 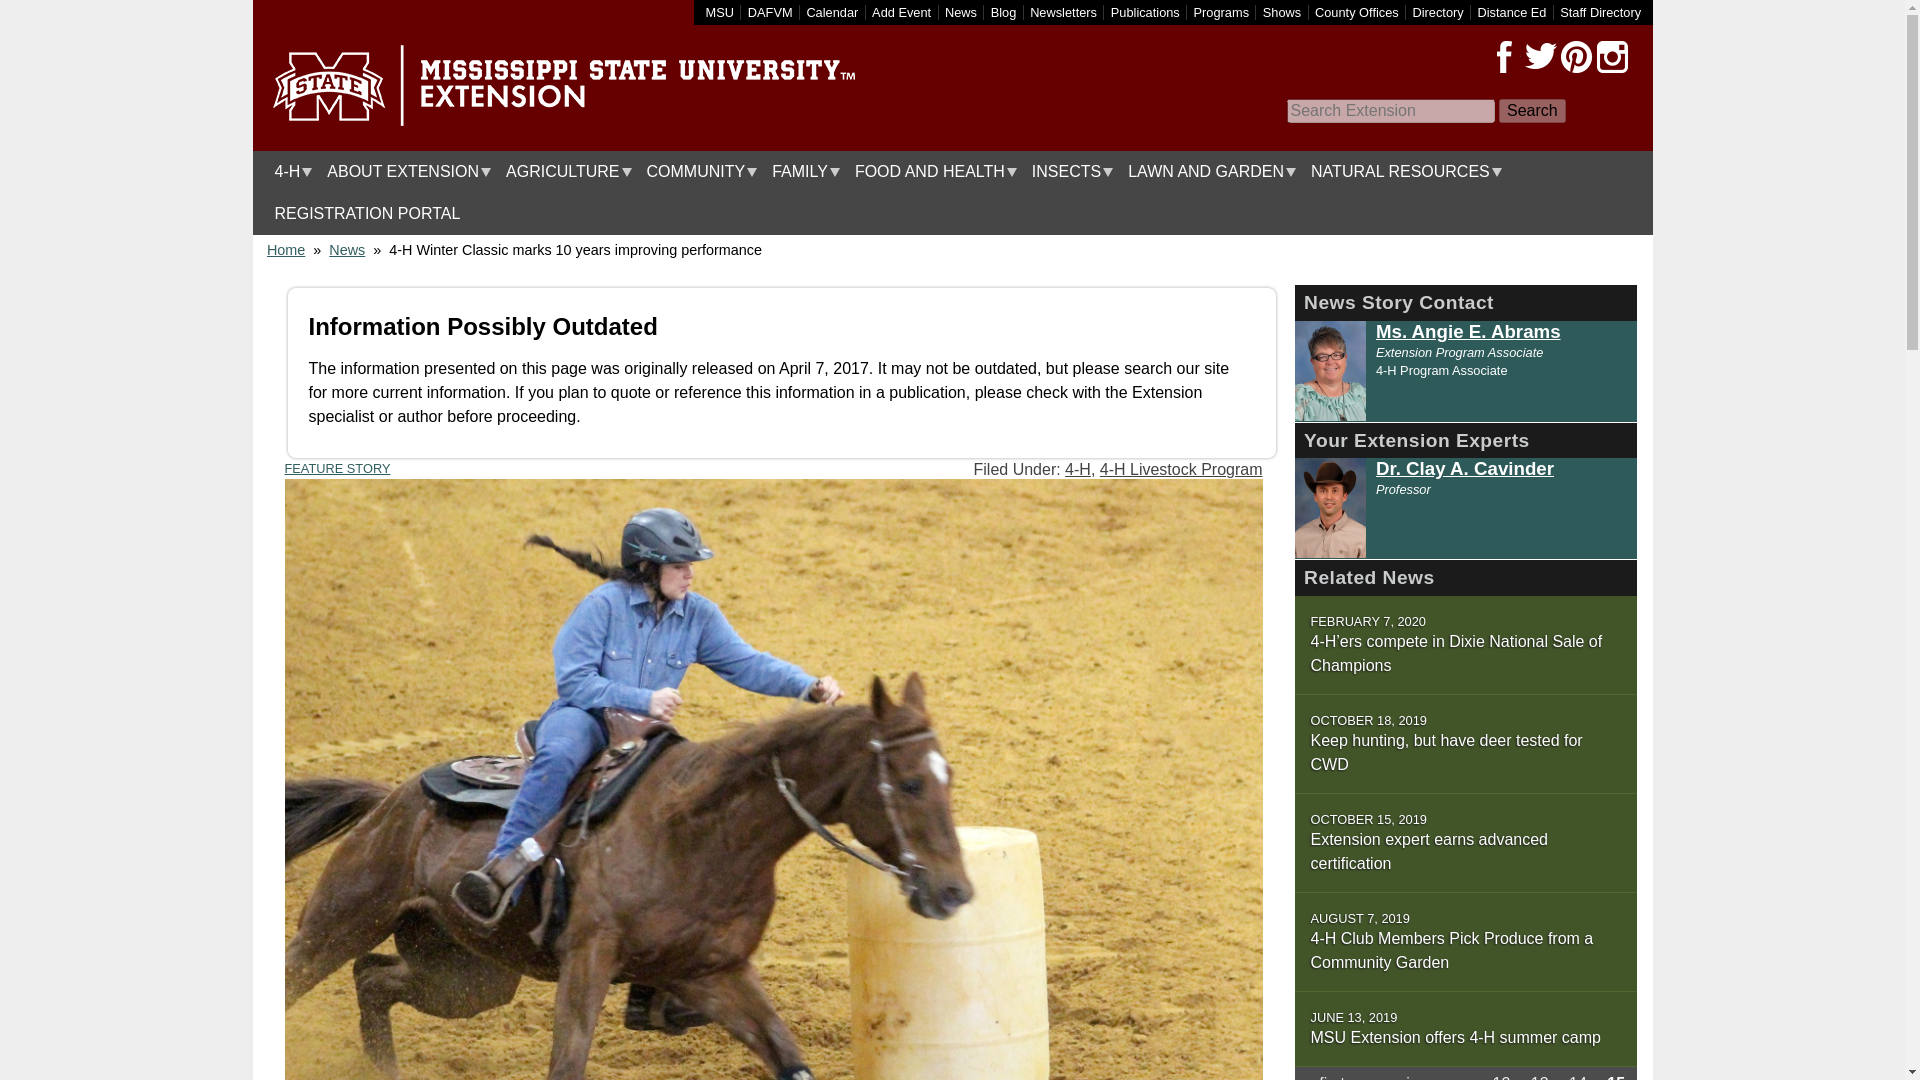 What do you see at coordinates (960, 12) in the screenshot?
I see `News` at bounding box center [960, 12].